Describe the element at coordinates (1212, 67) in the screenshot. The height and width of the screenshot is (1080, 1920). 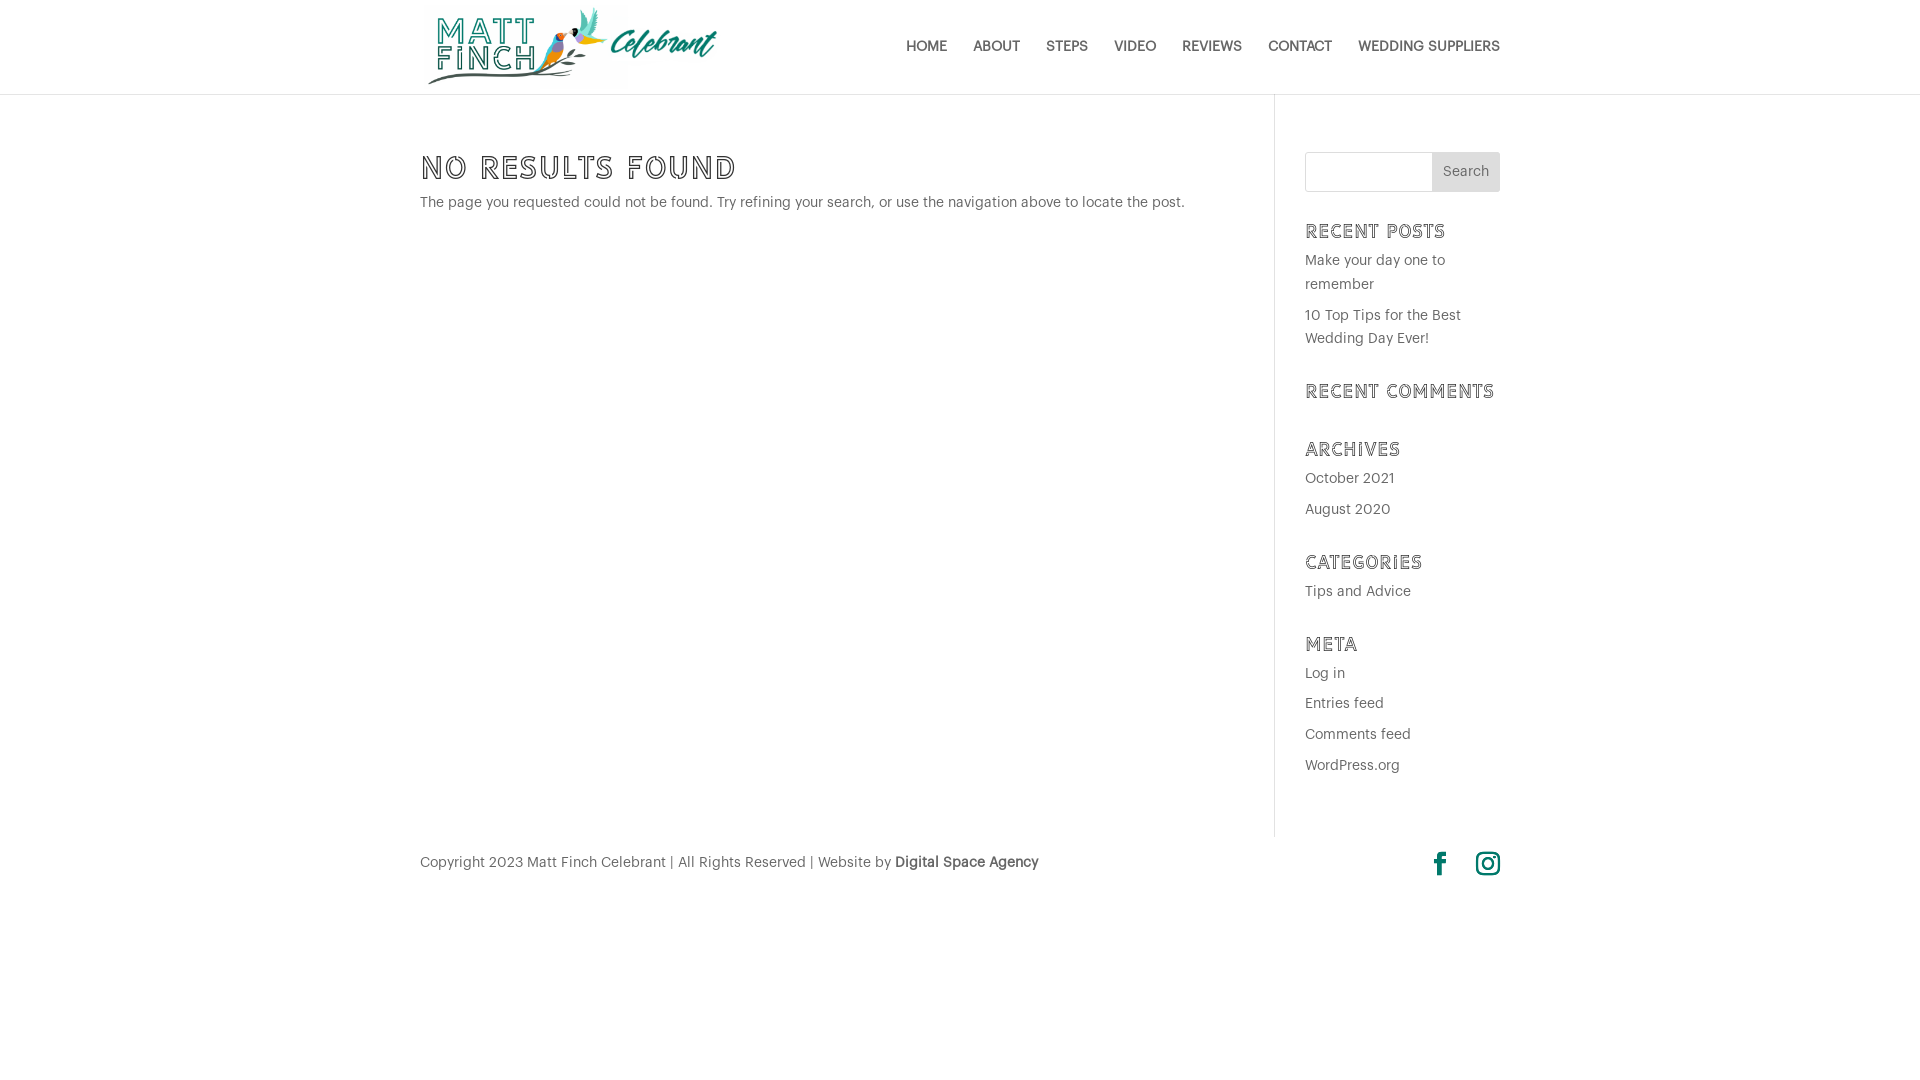
I see `REVIEWS` at that location.